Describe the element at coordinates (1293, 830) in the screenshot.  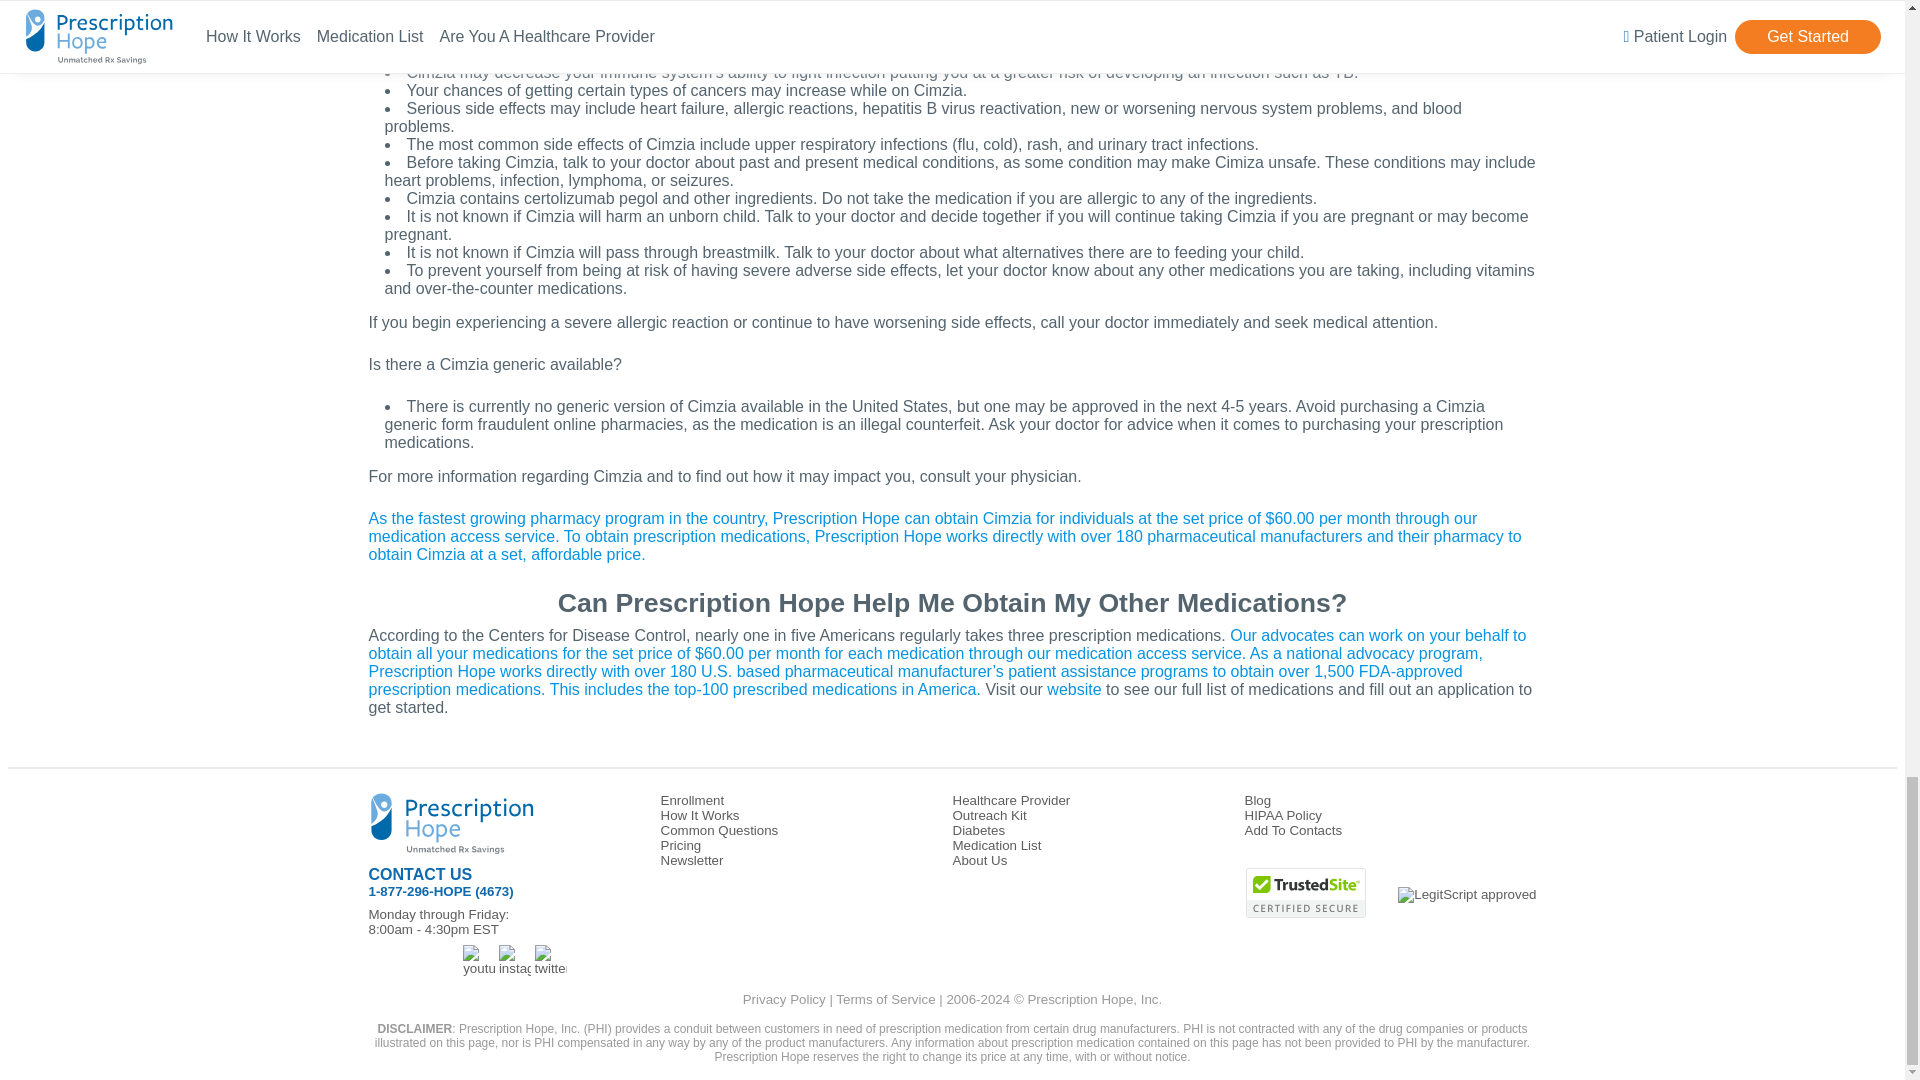
I see `Add To Contacts` at that location.